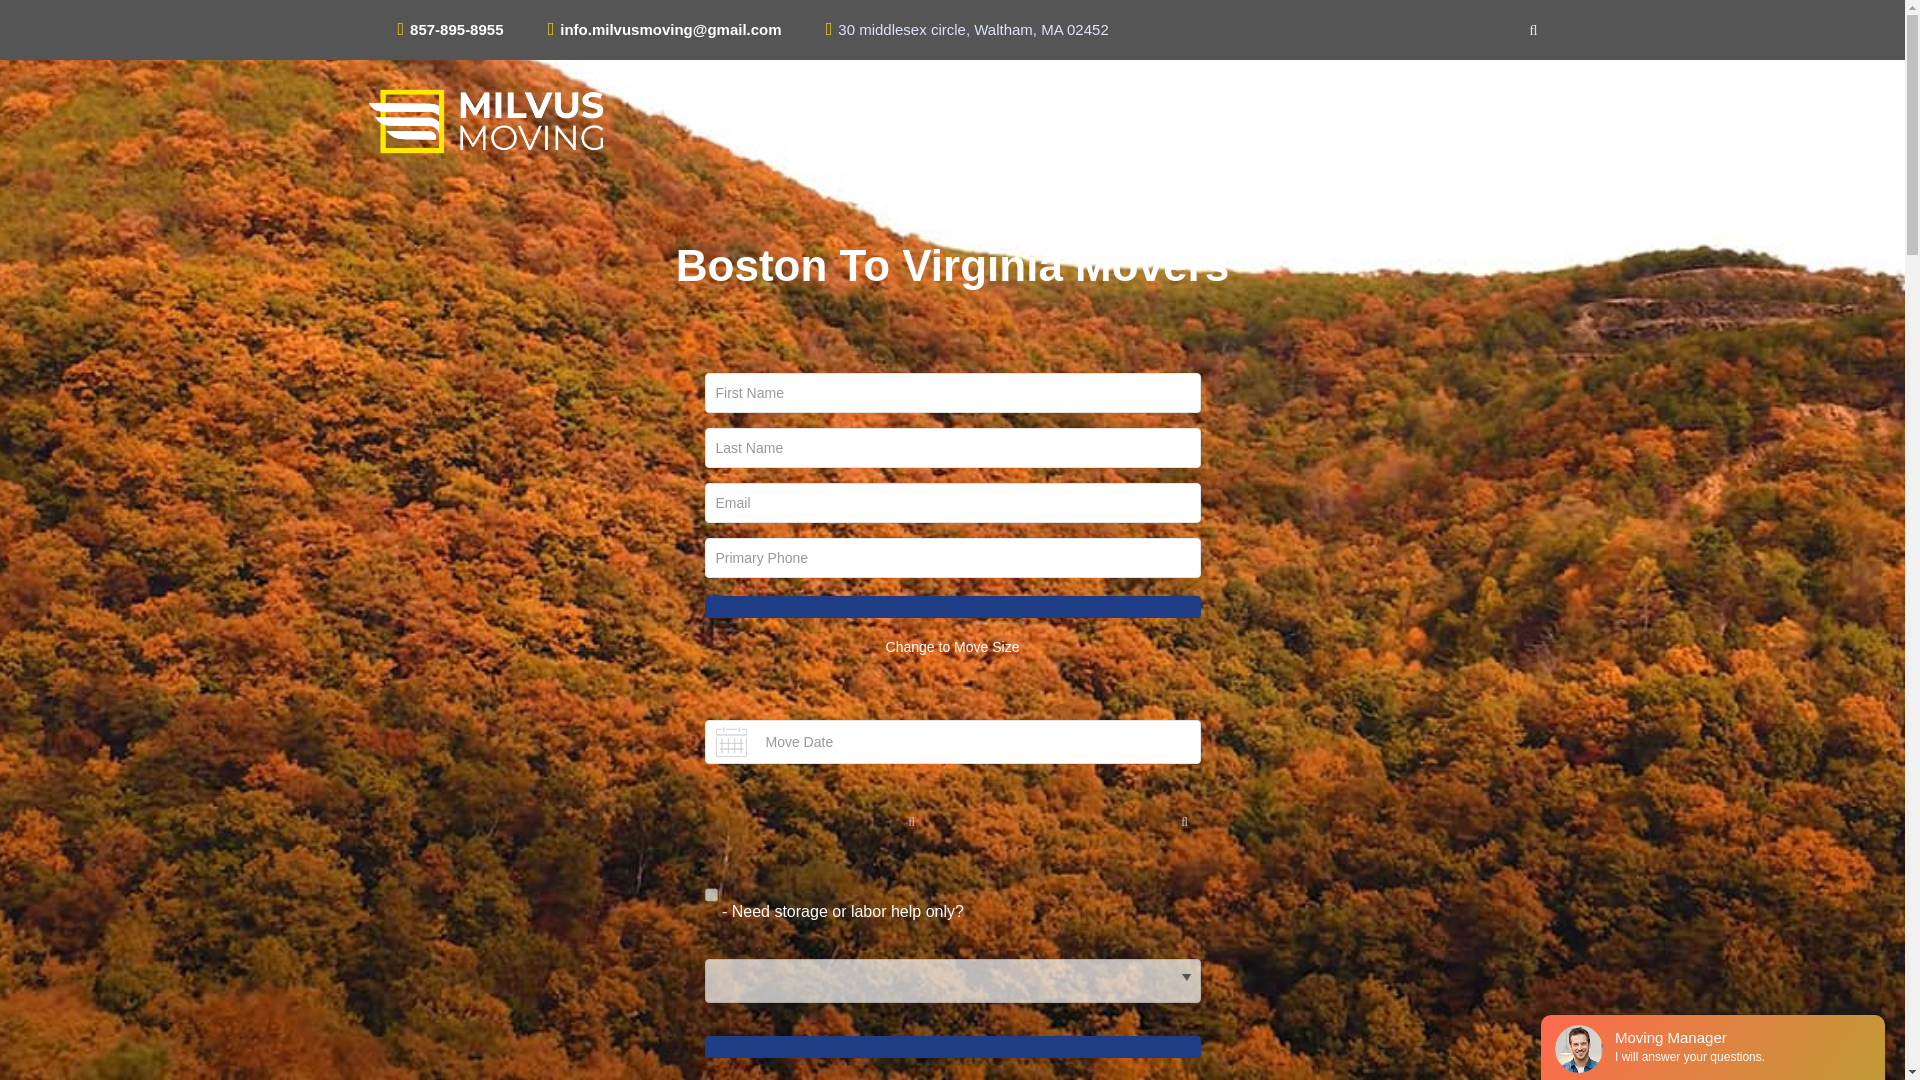 This screenshot has width=1920, height=1080. What do you see at coordinates (1274, 115) in the screenshot?
I see `ABOUT US` at bounding box center [1274, 115].